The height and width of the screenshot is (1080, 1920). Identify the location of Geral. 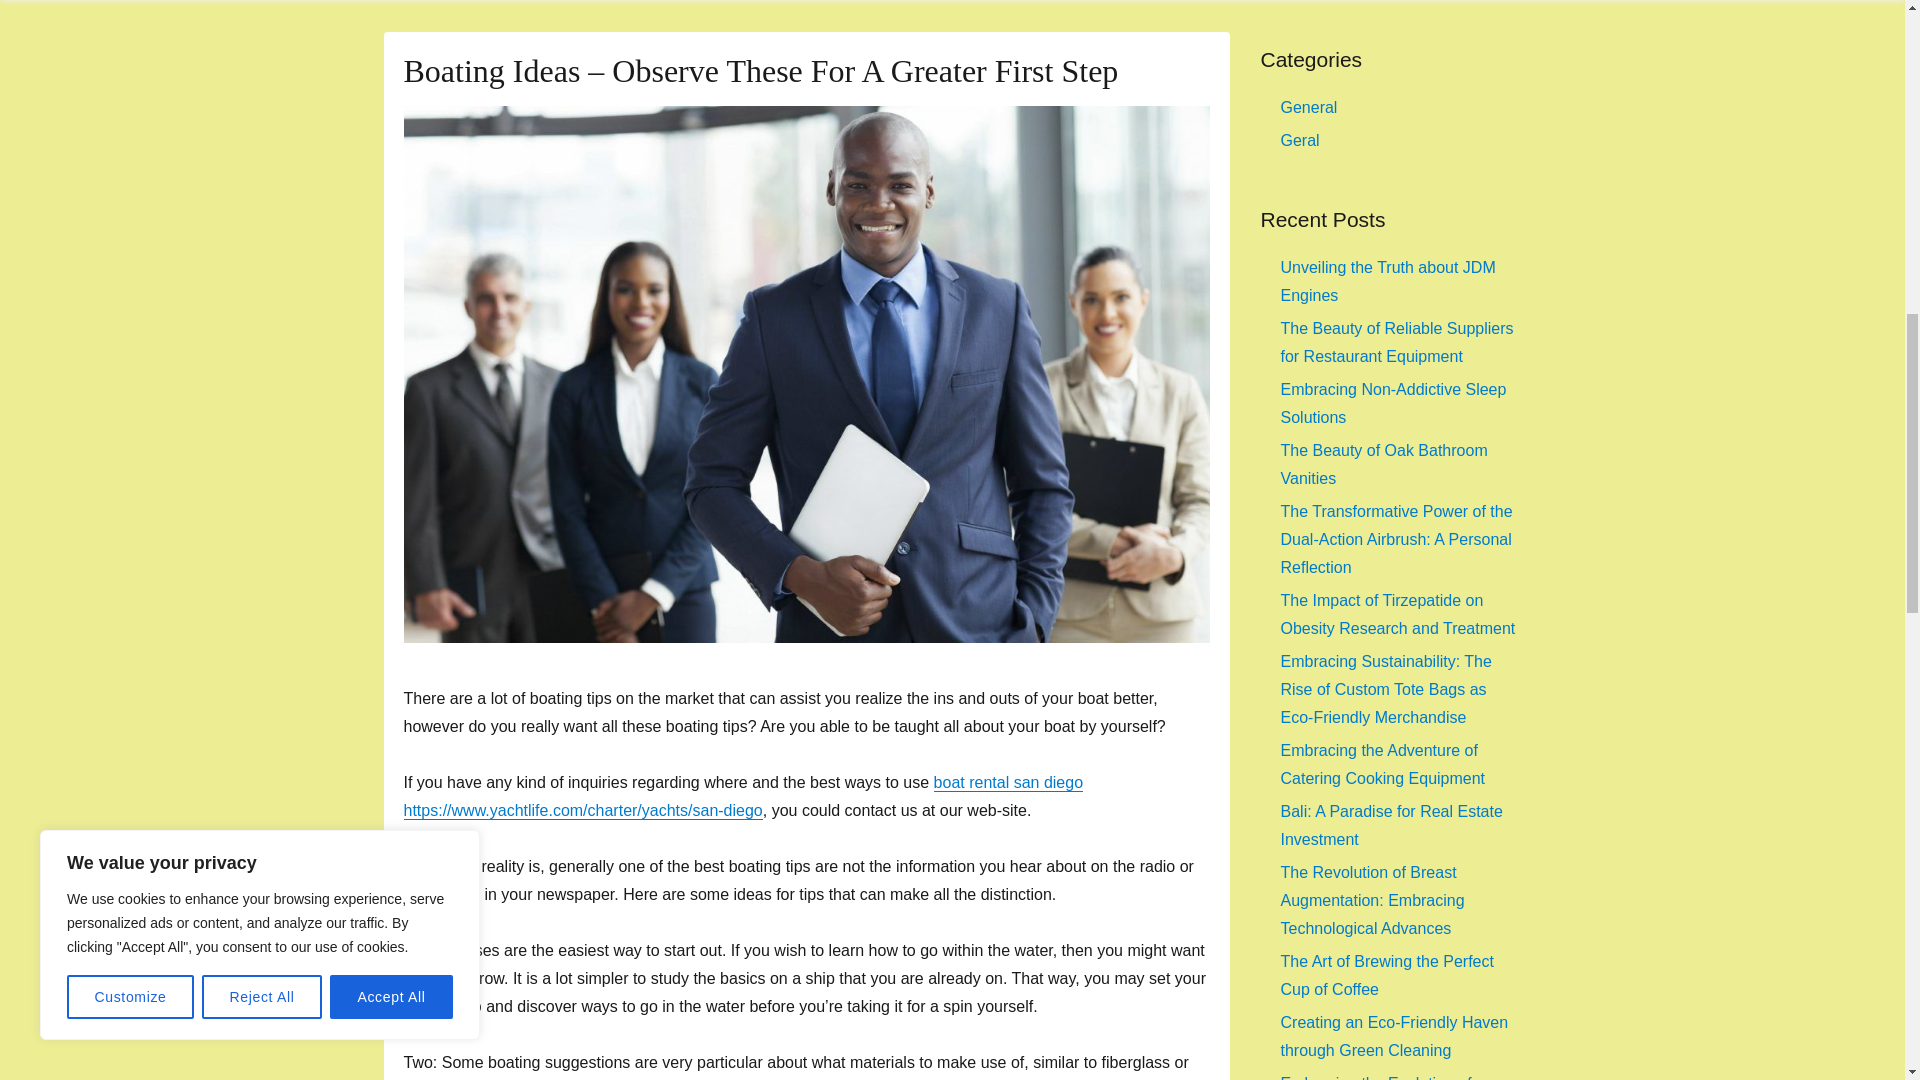
(1300, 140).